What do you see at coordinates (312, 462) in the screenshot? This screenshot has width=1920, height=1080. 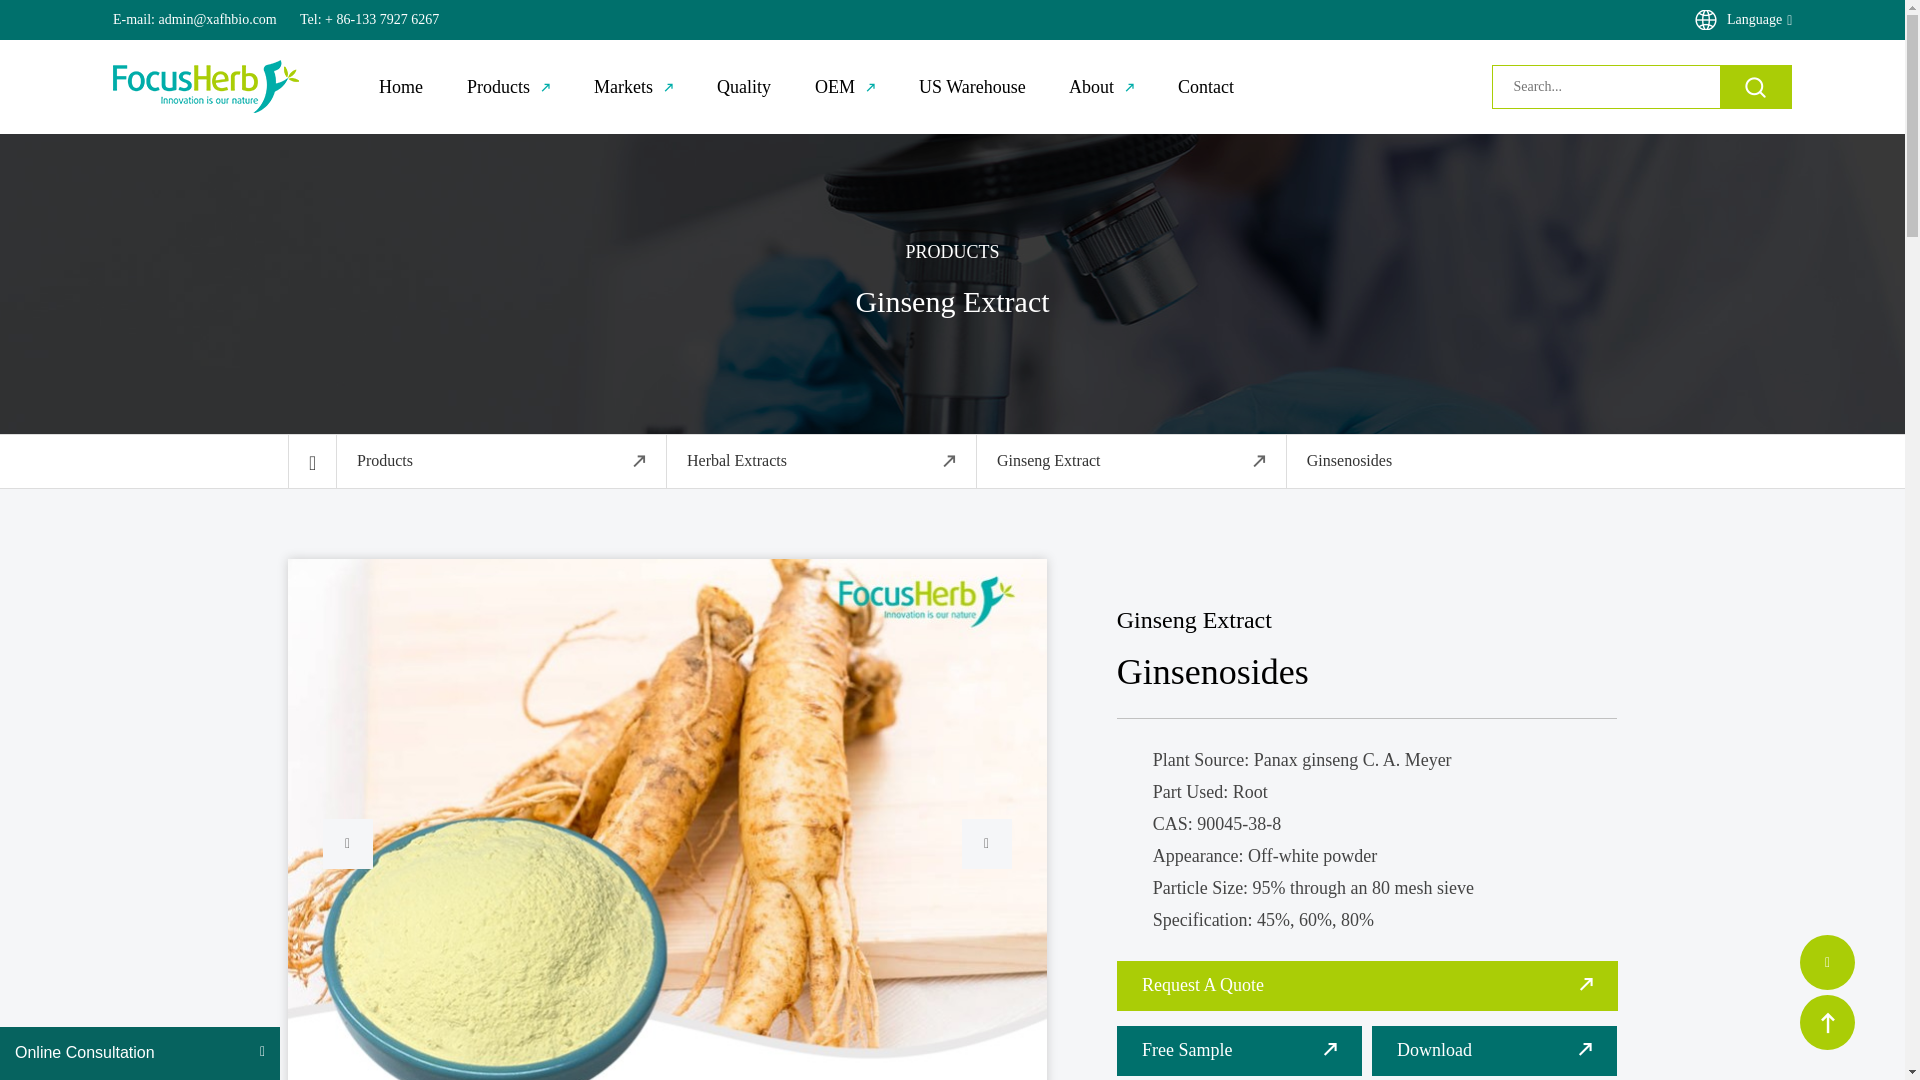 I see `Go to FocusHerb.` at bounding box center [312, 462].